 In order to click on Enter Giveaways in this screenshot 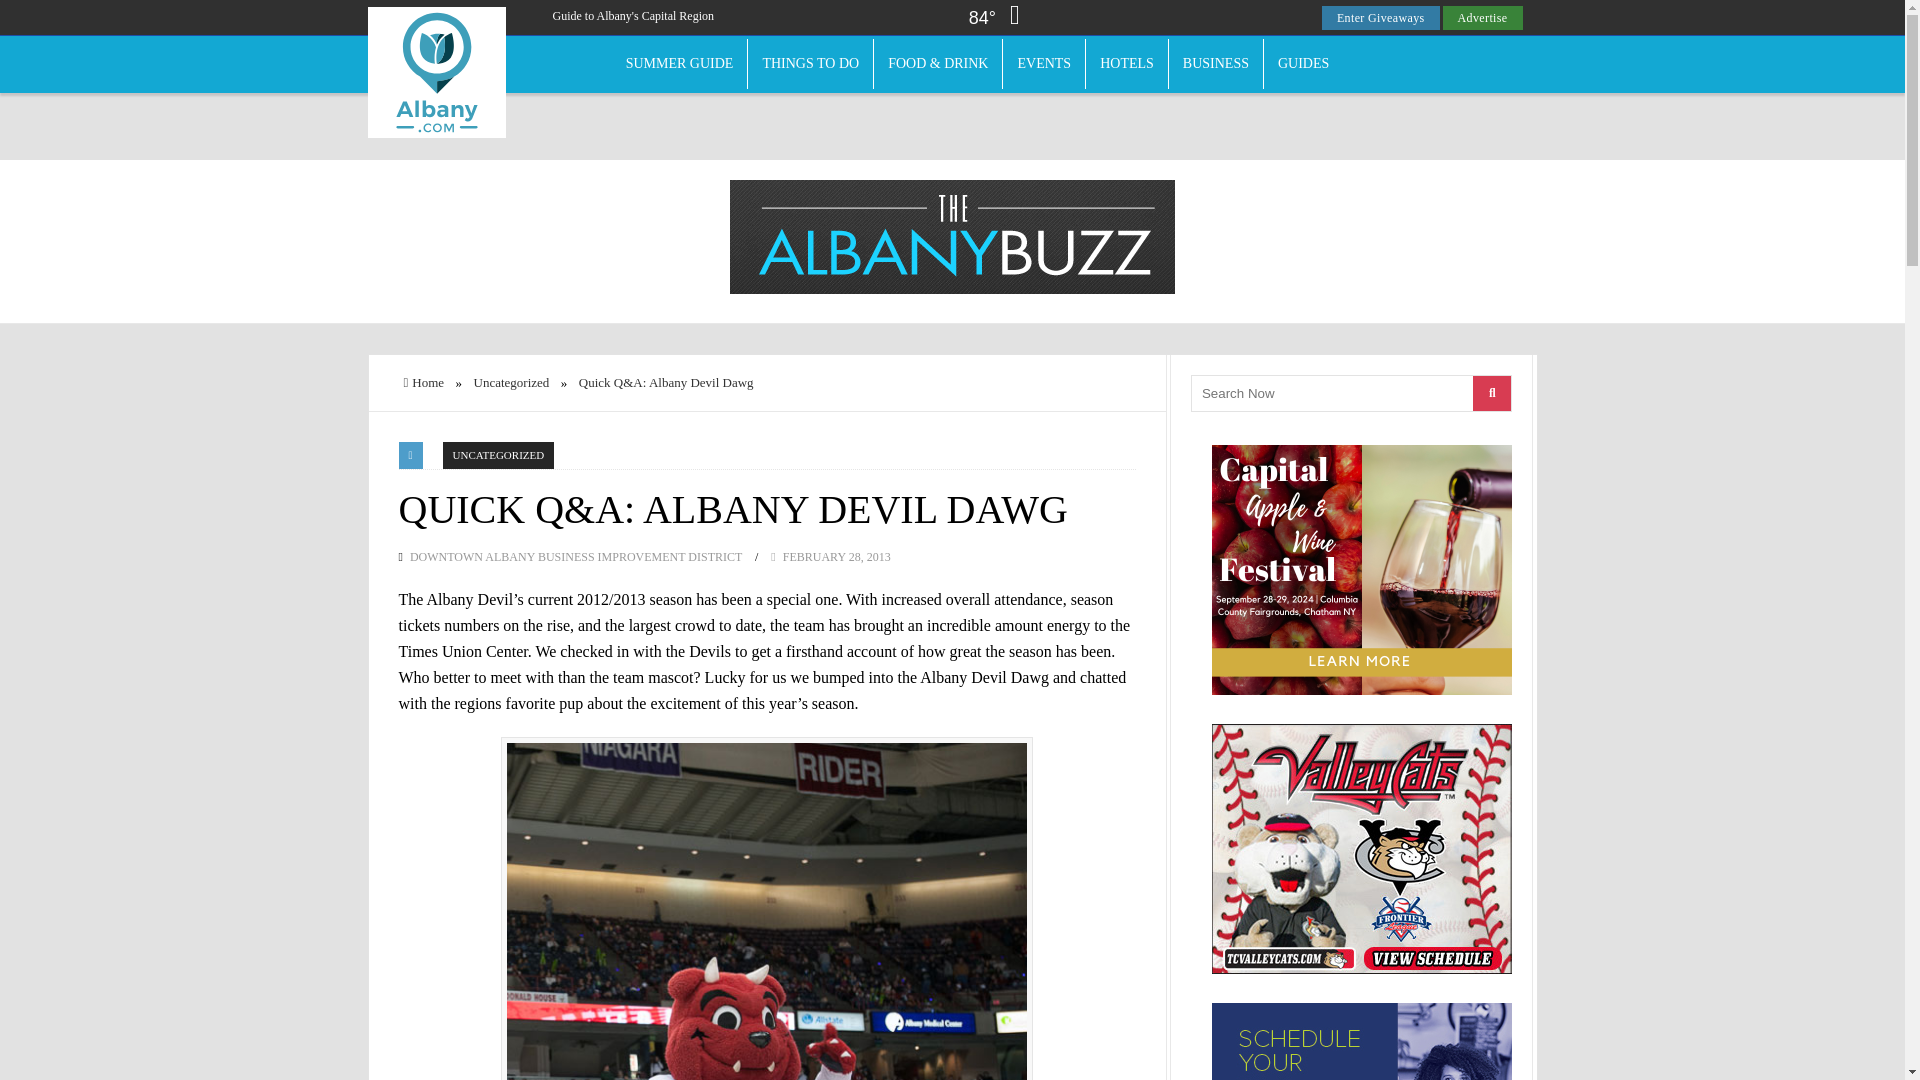, I will do `click(1381, 18)`.